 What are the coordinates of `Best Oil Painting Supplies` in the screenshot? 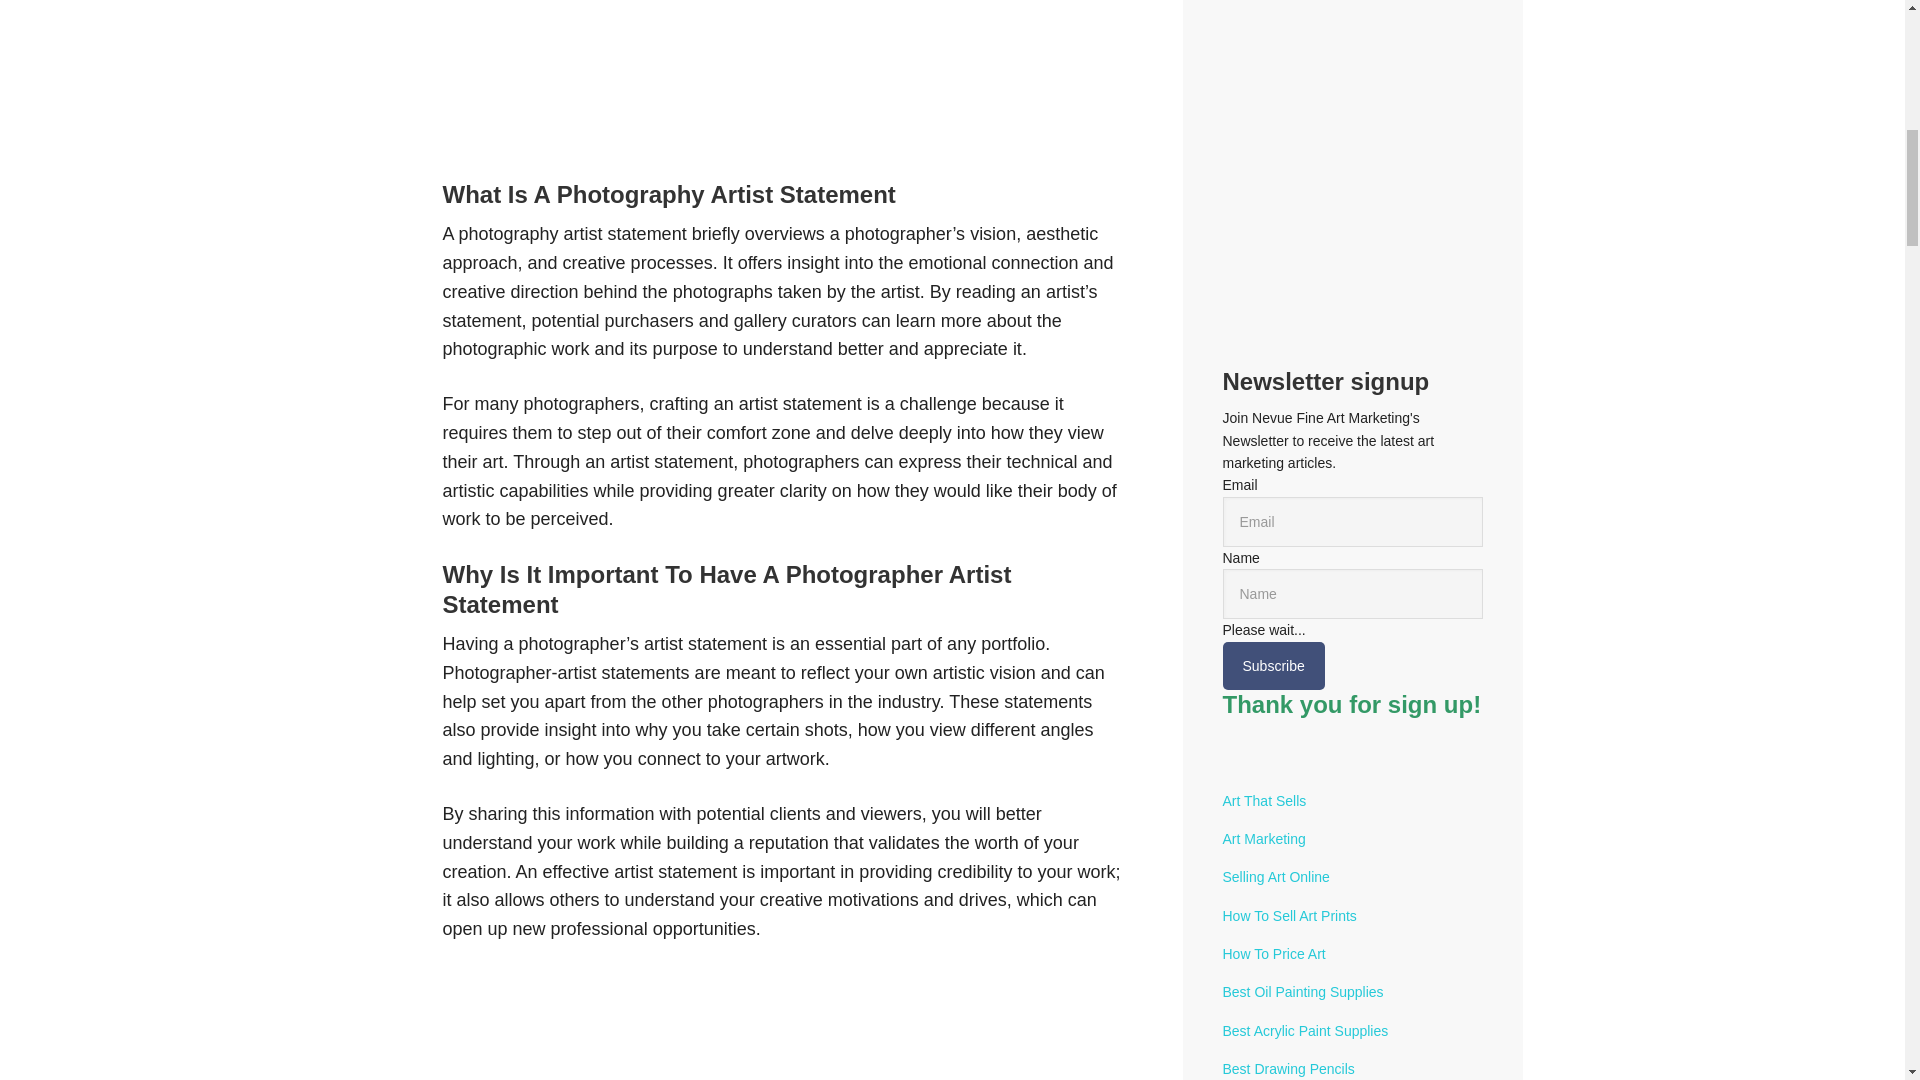 It's located at (1302, 992).